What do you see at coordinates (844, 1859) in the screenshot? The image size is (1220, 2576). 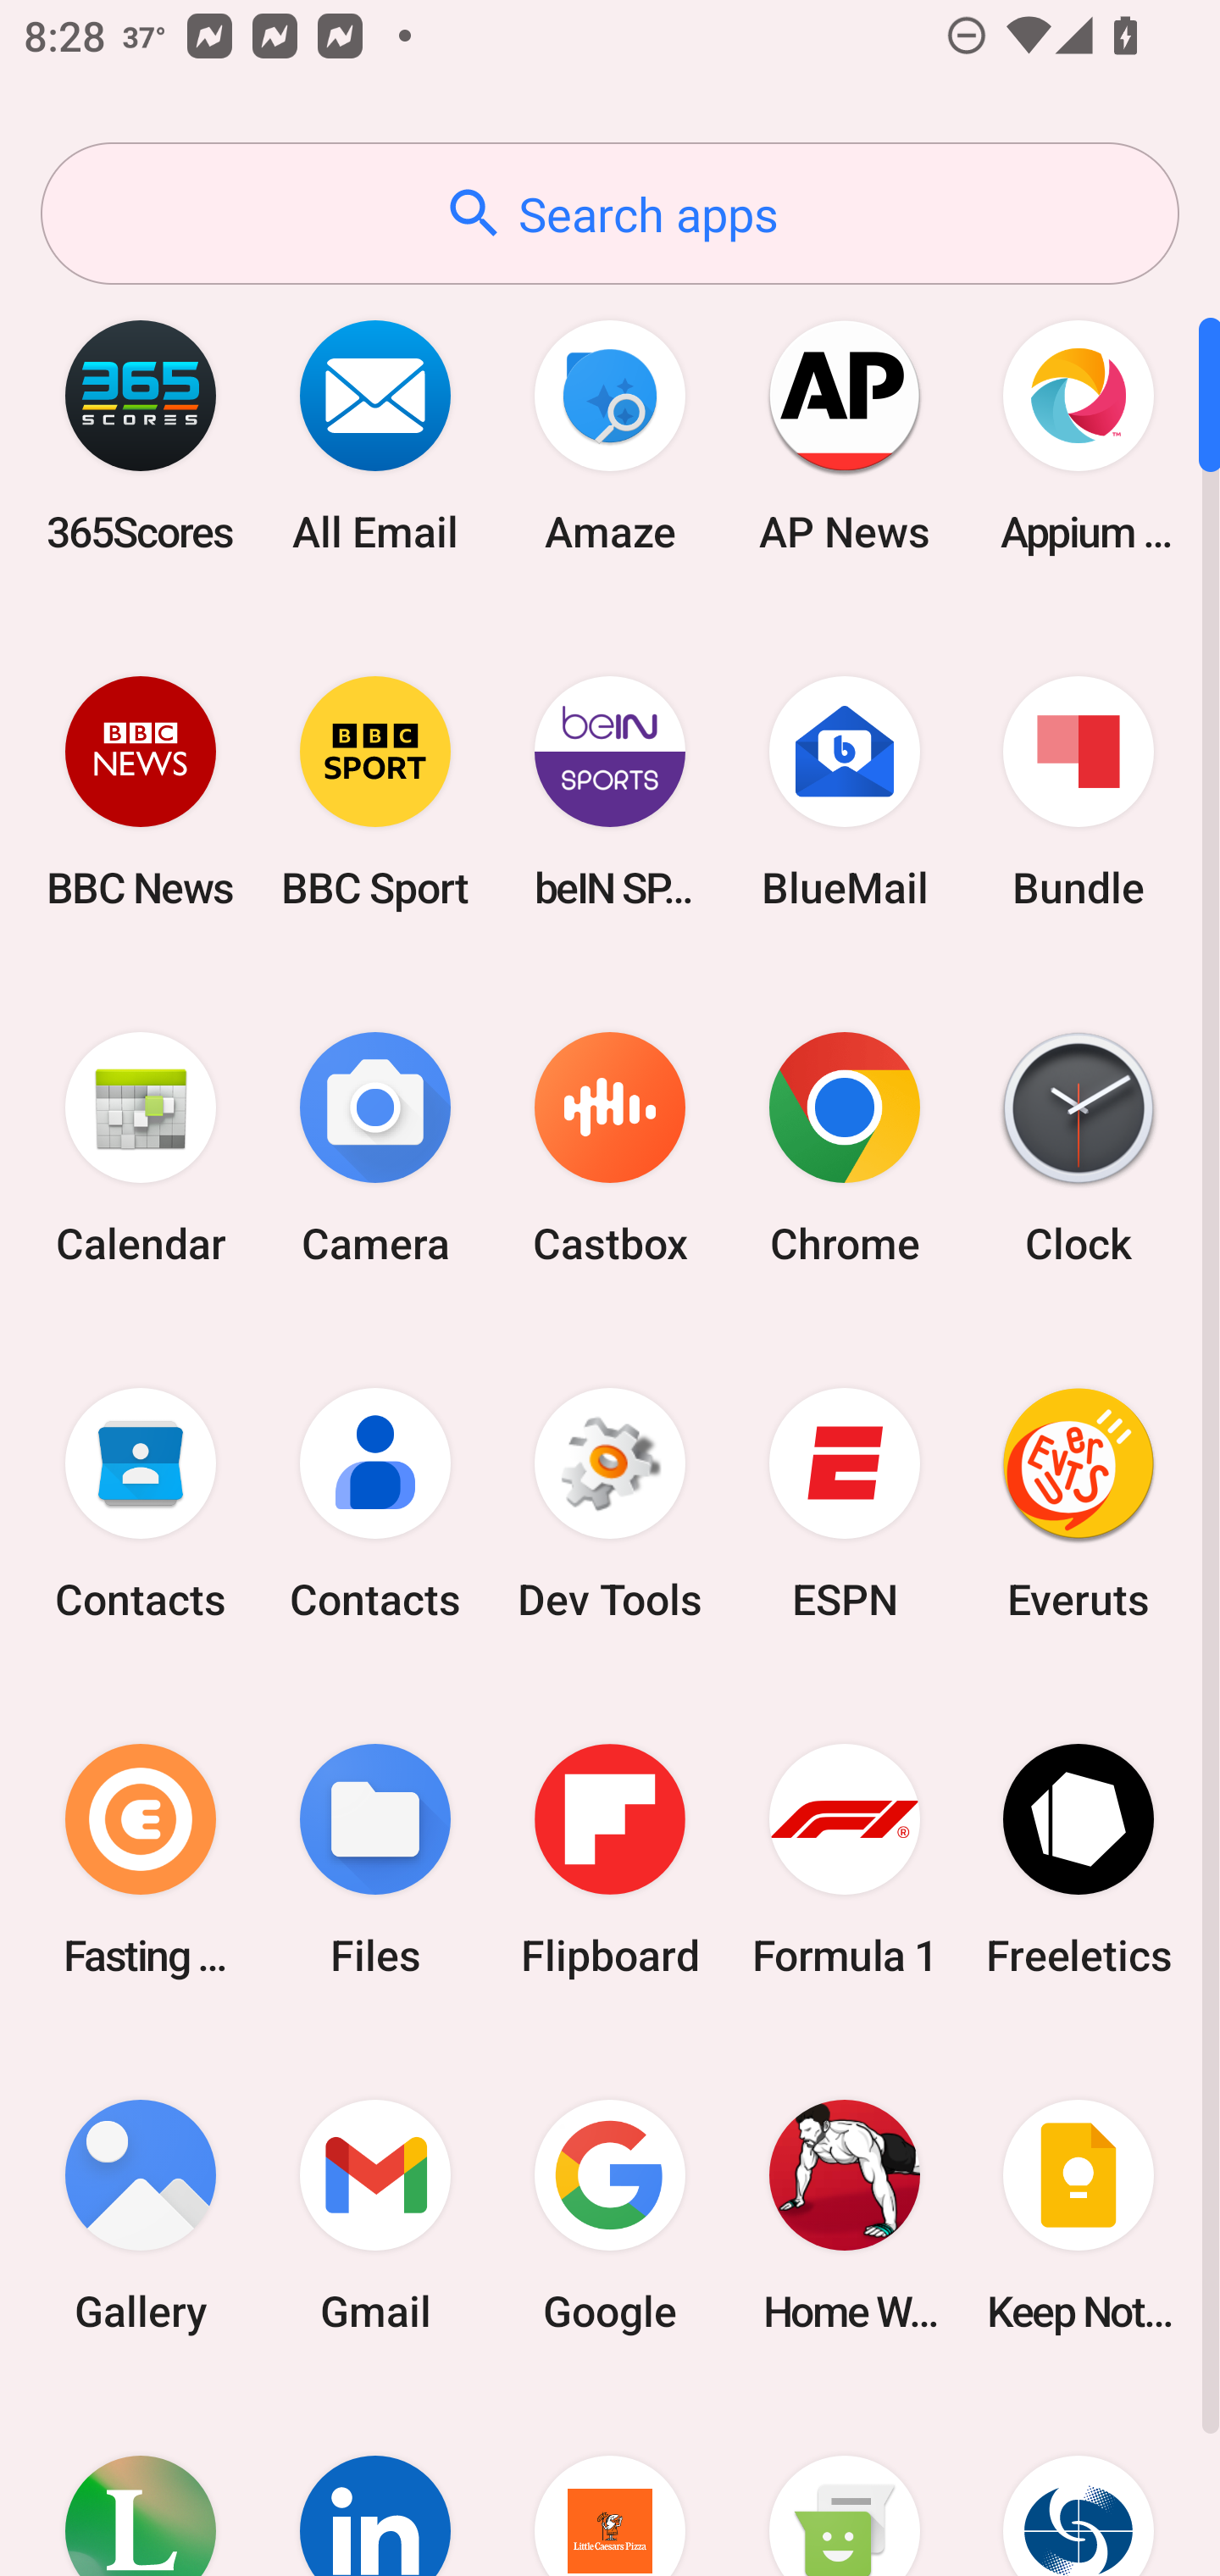 I see `Formula 1` at bounding box center [844, 1859].